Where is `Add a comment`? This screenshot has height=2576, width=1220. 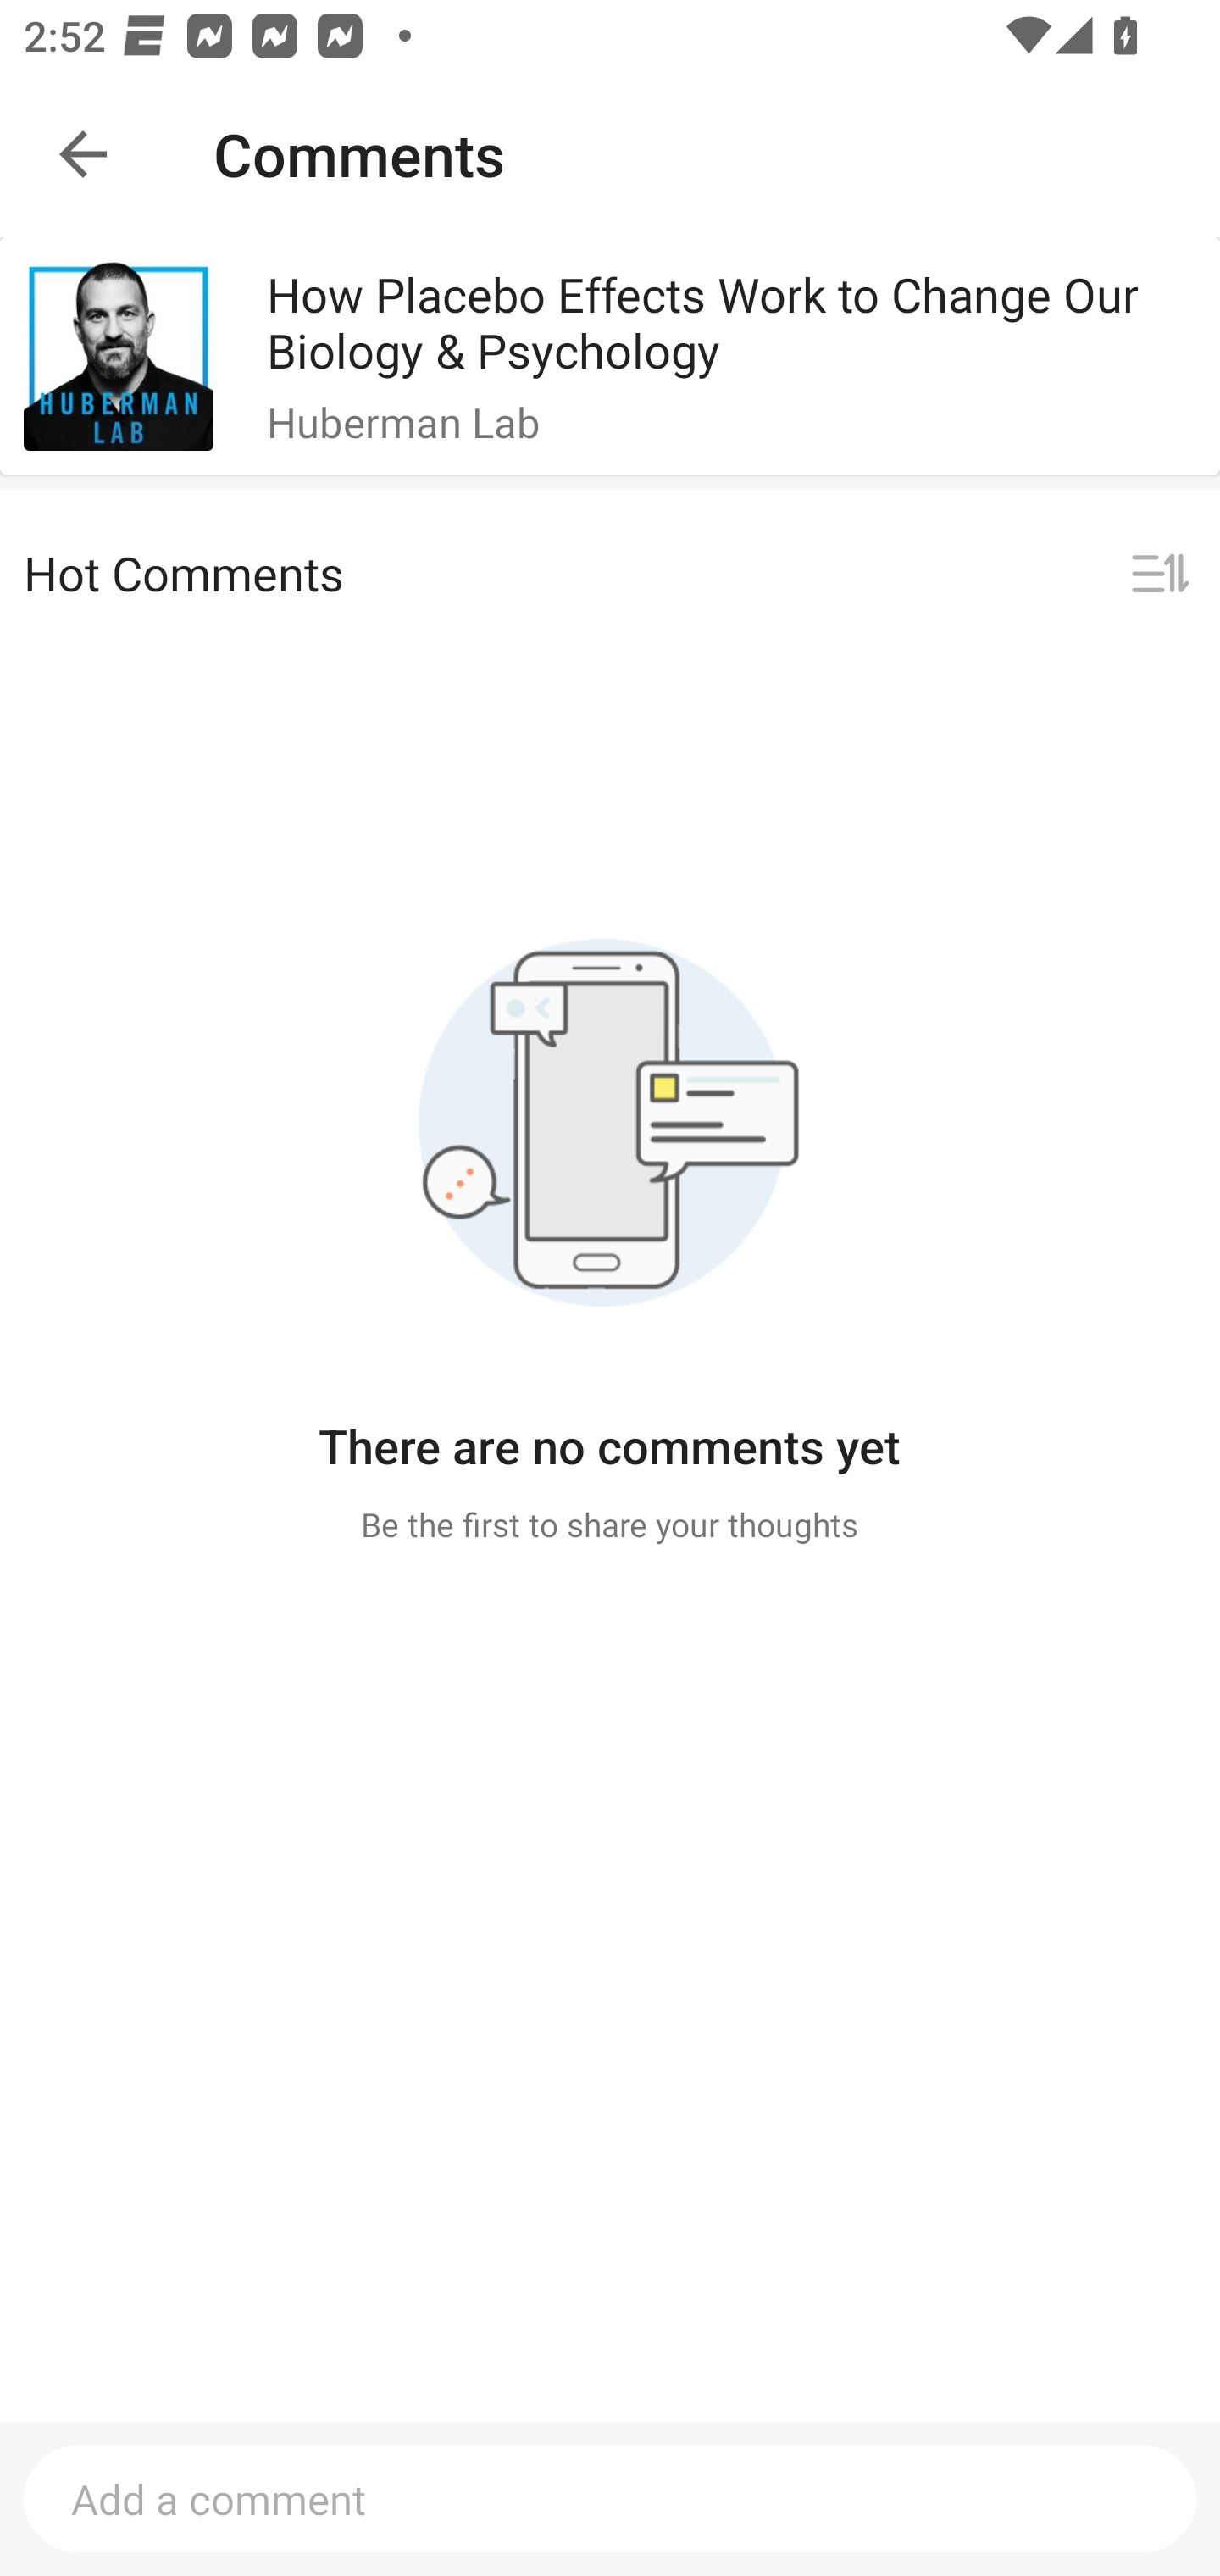
Add a comment is located at coordinates (610, 2498).